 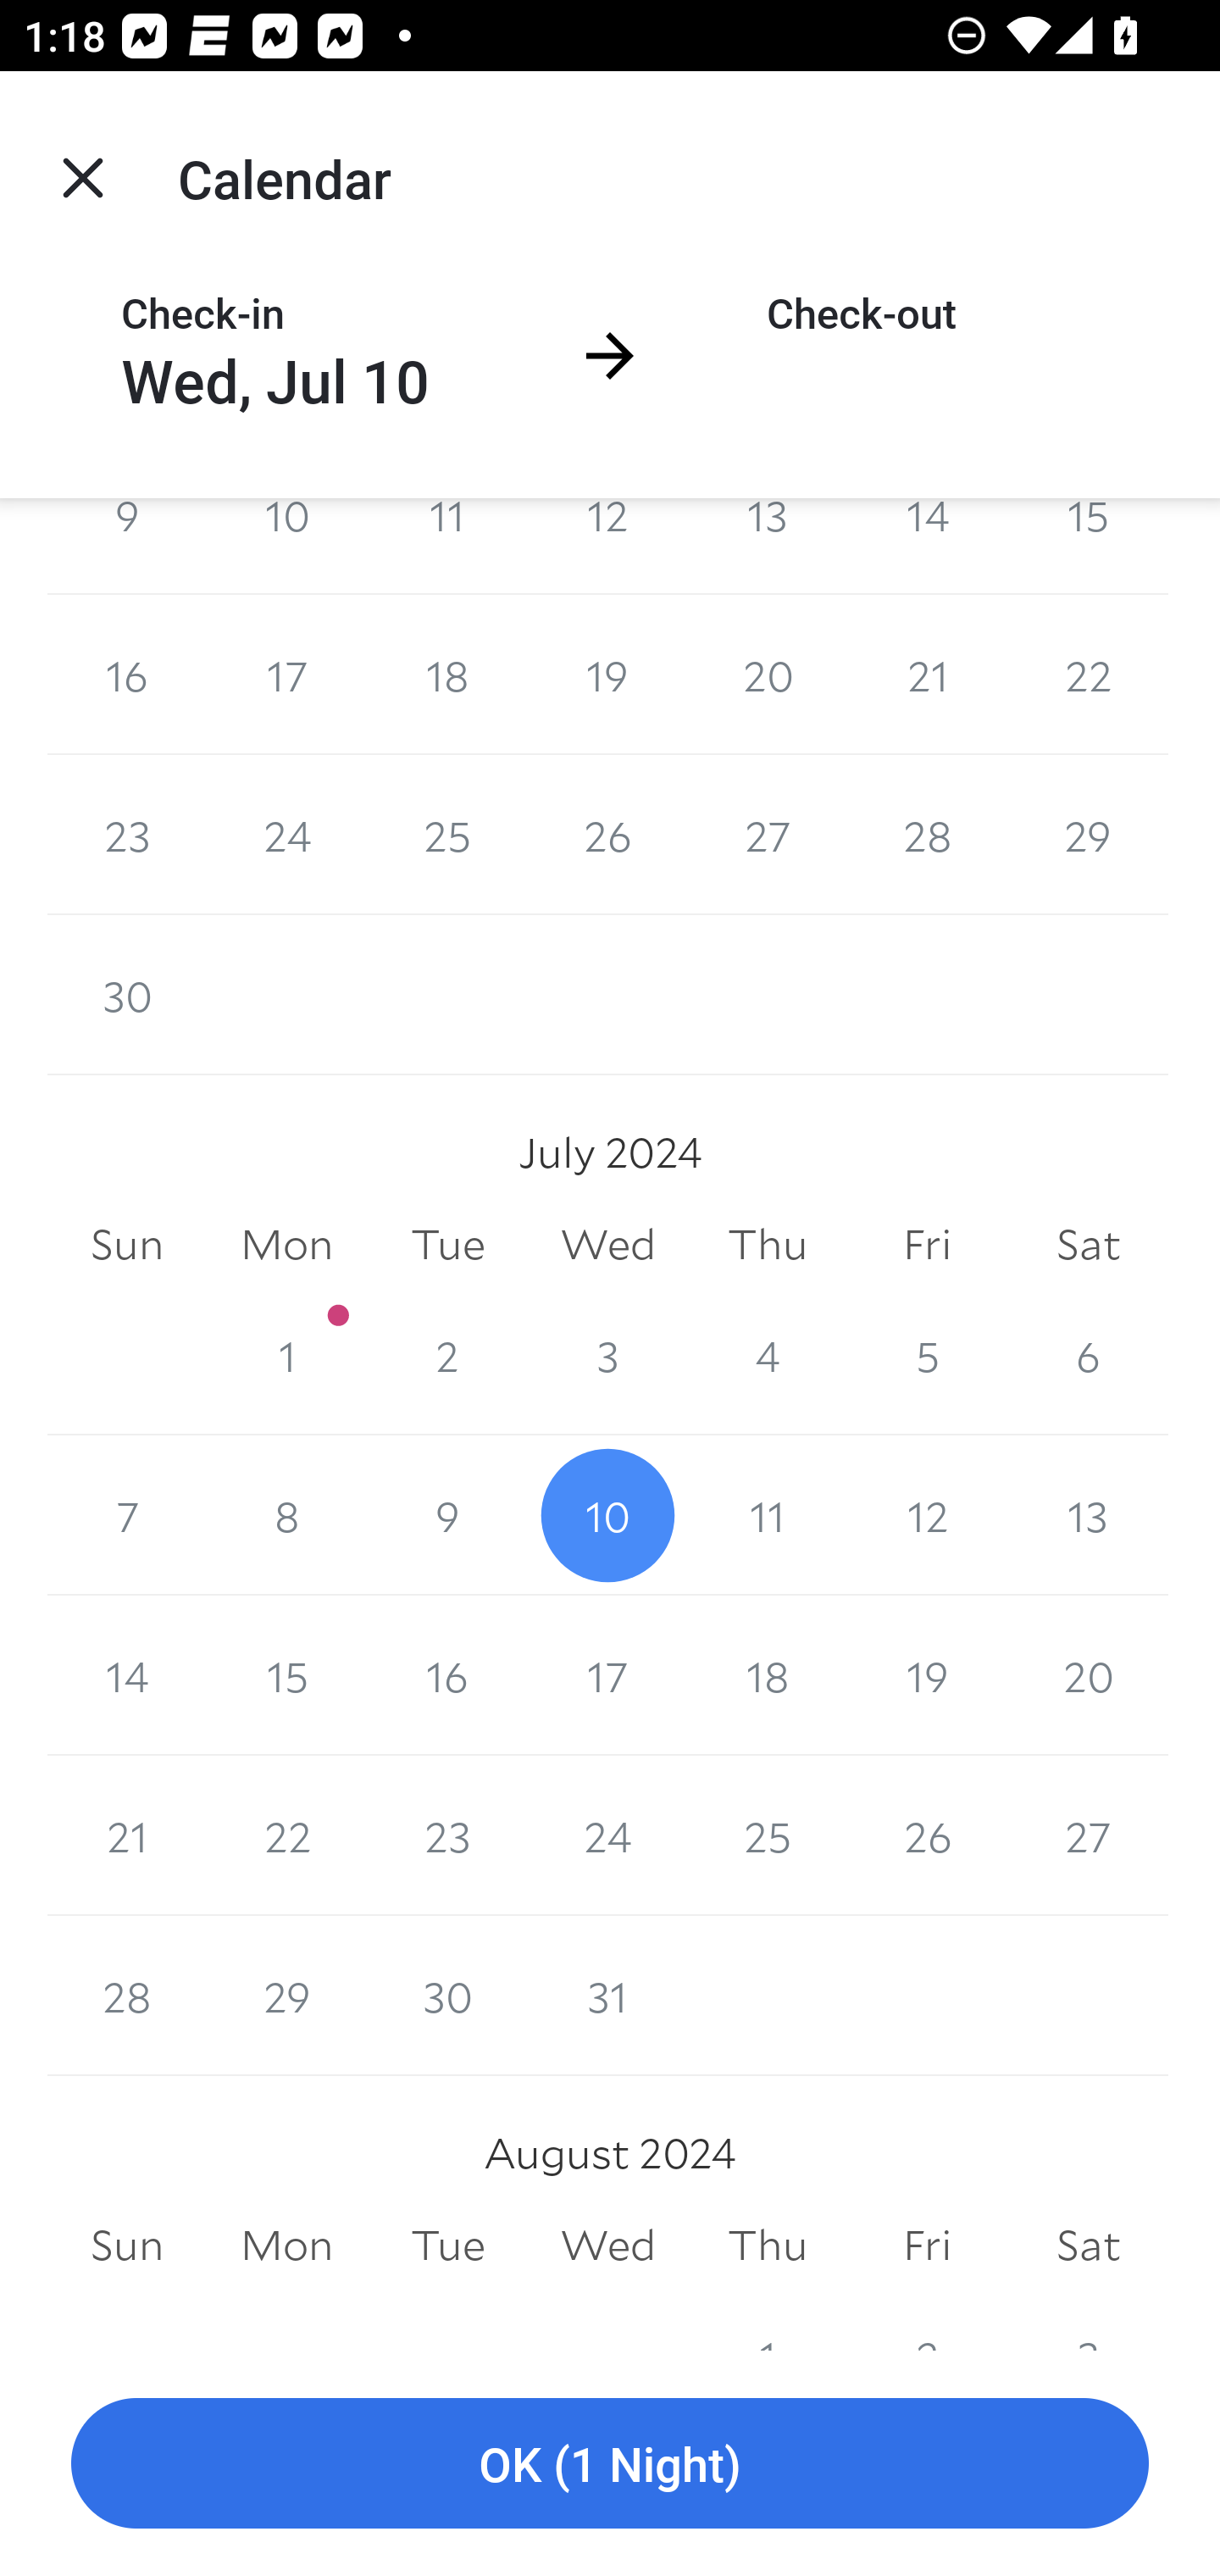 I want to click on 30 30 July 2024, so click(x=447, y=1996).